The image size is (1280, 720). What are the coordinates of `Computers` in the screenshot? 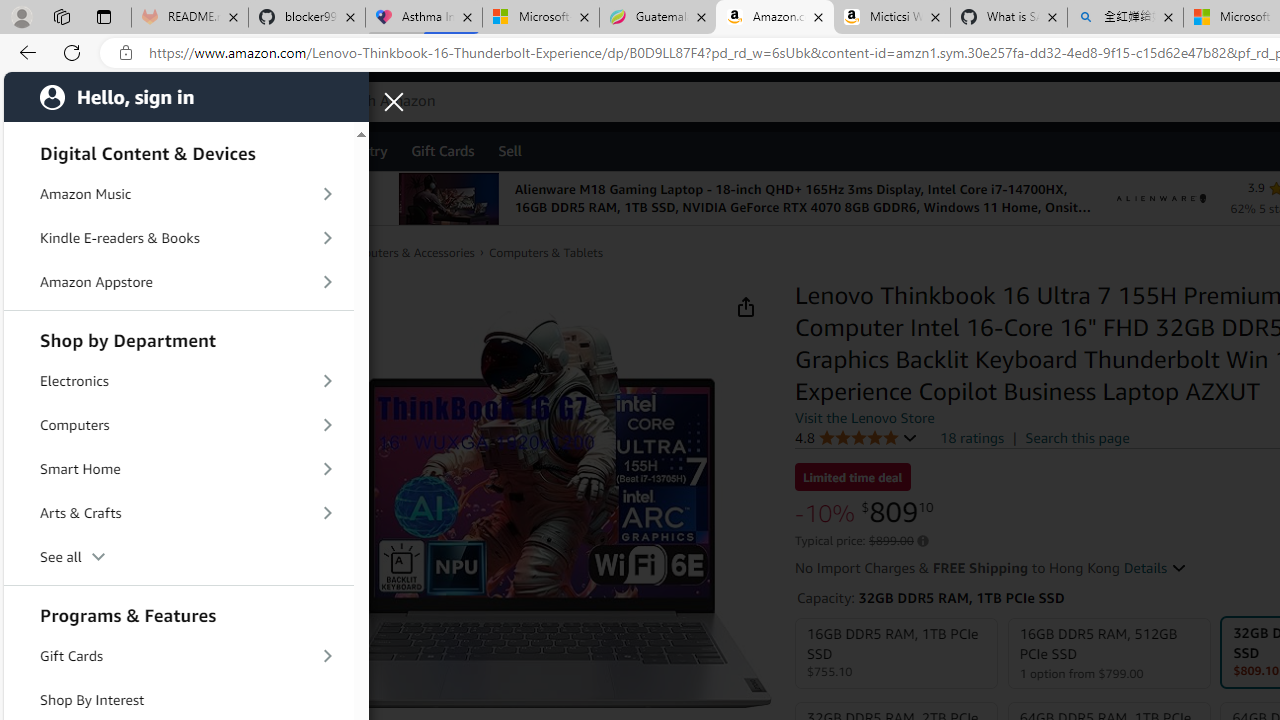 It's located at (178, 424).